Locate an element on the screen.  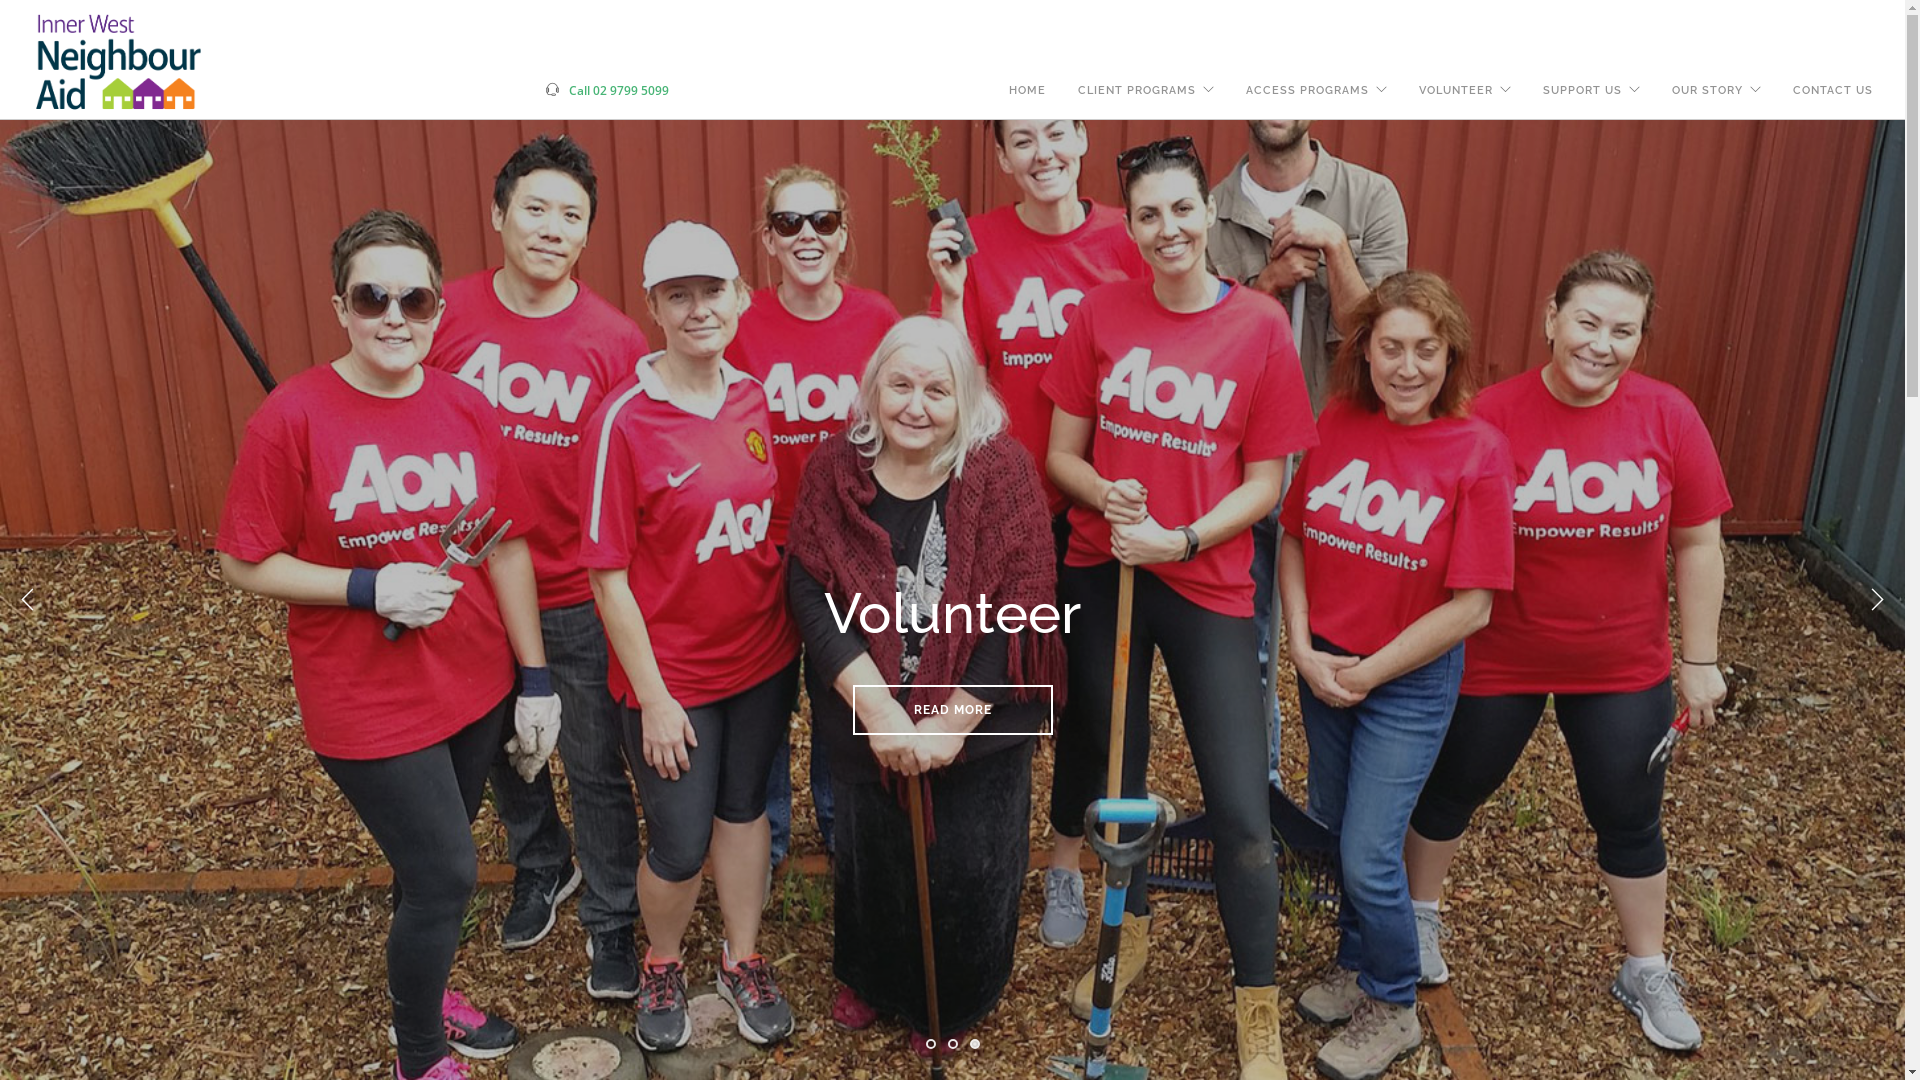
3 is located at coordinates (974, 1044).